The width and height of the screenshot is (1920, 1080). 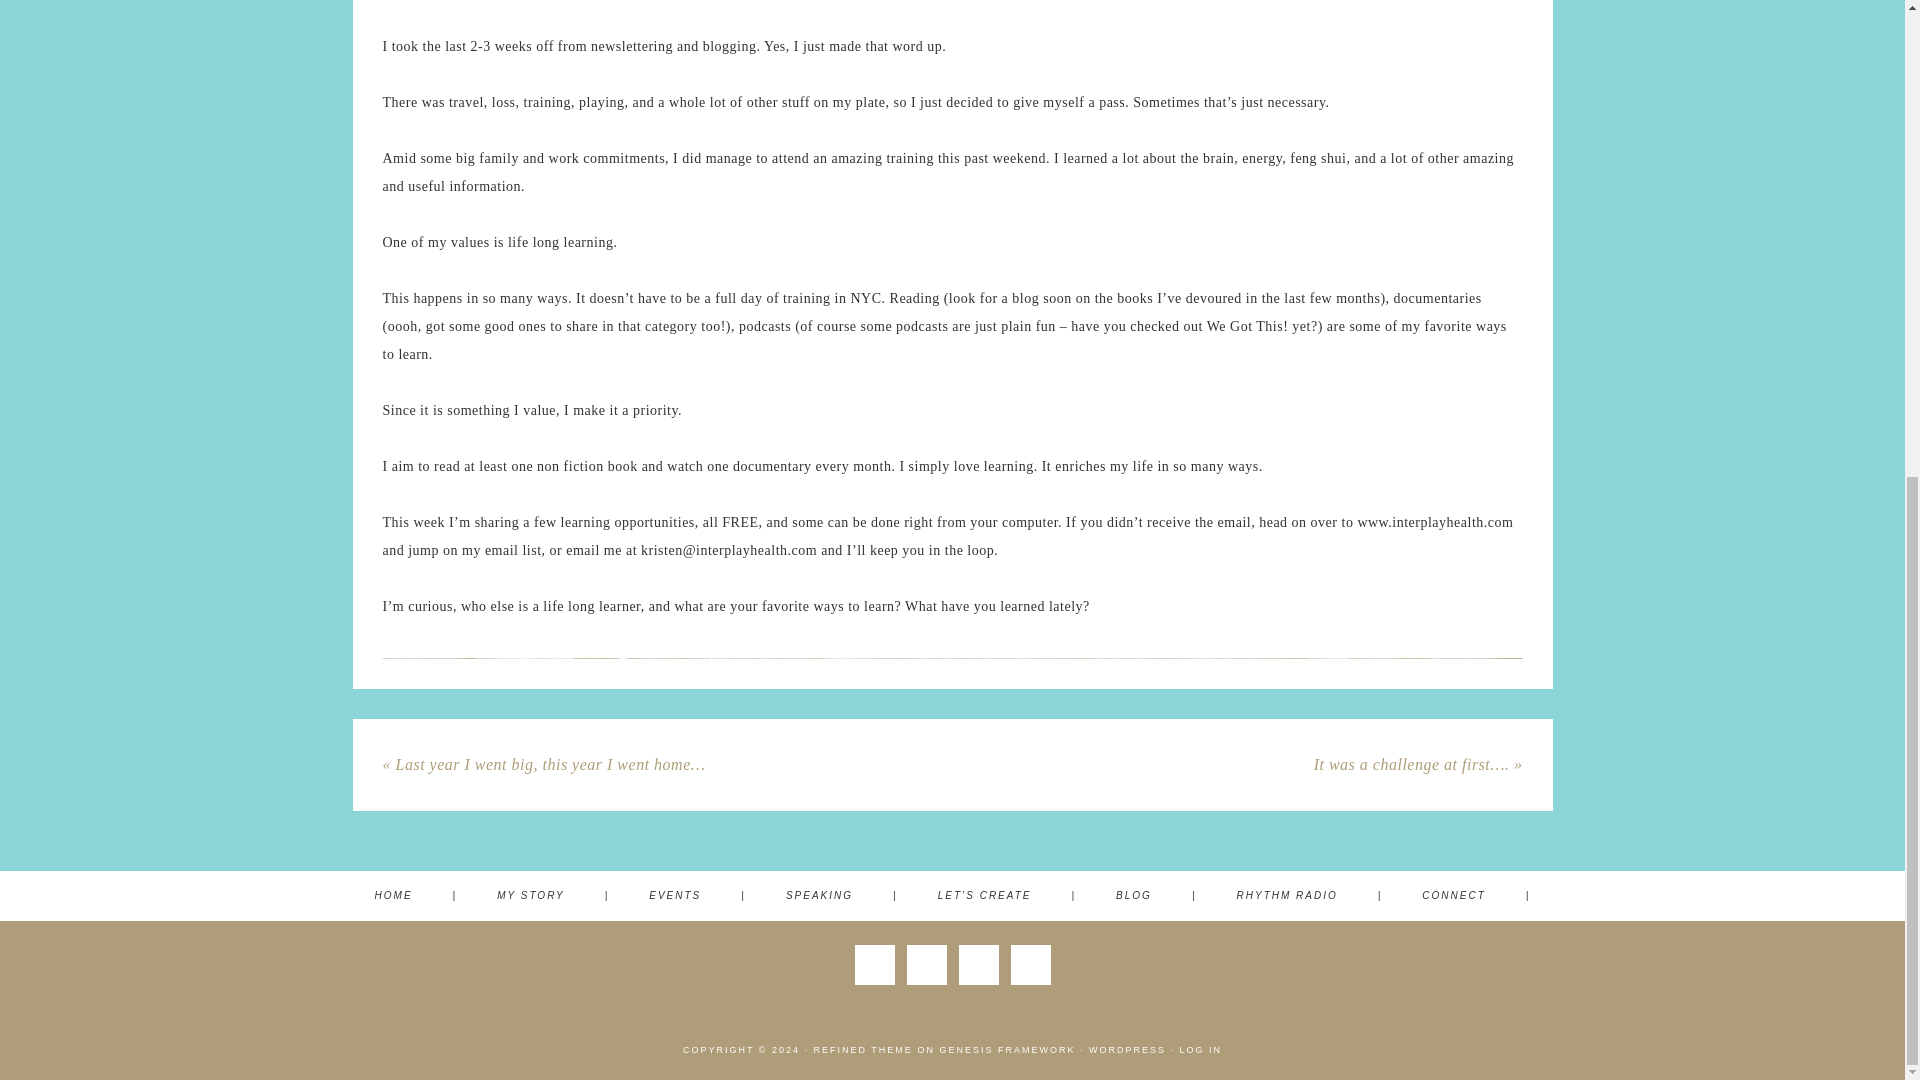 I want to click on WORDPRESS, so click(x=1126, y=1050).